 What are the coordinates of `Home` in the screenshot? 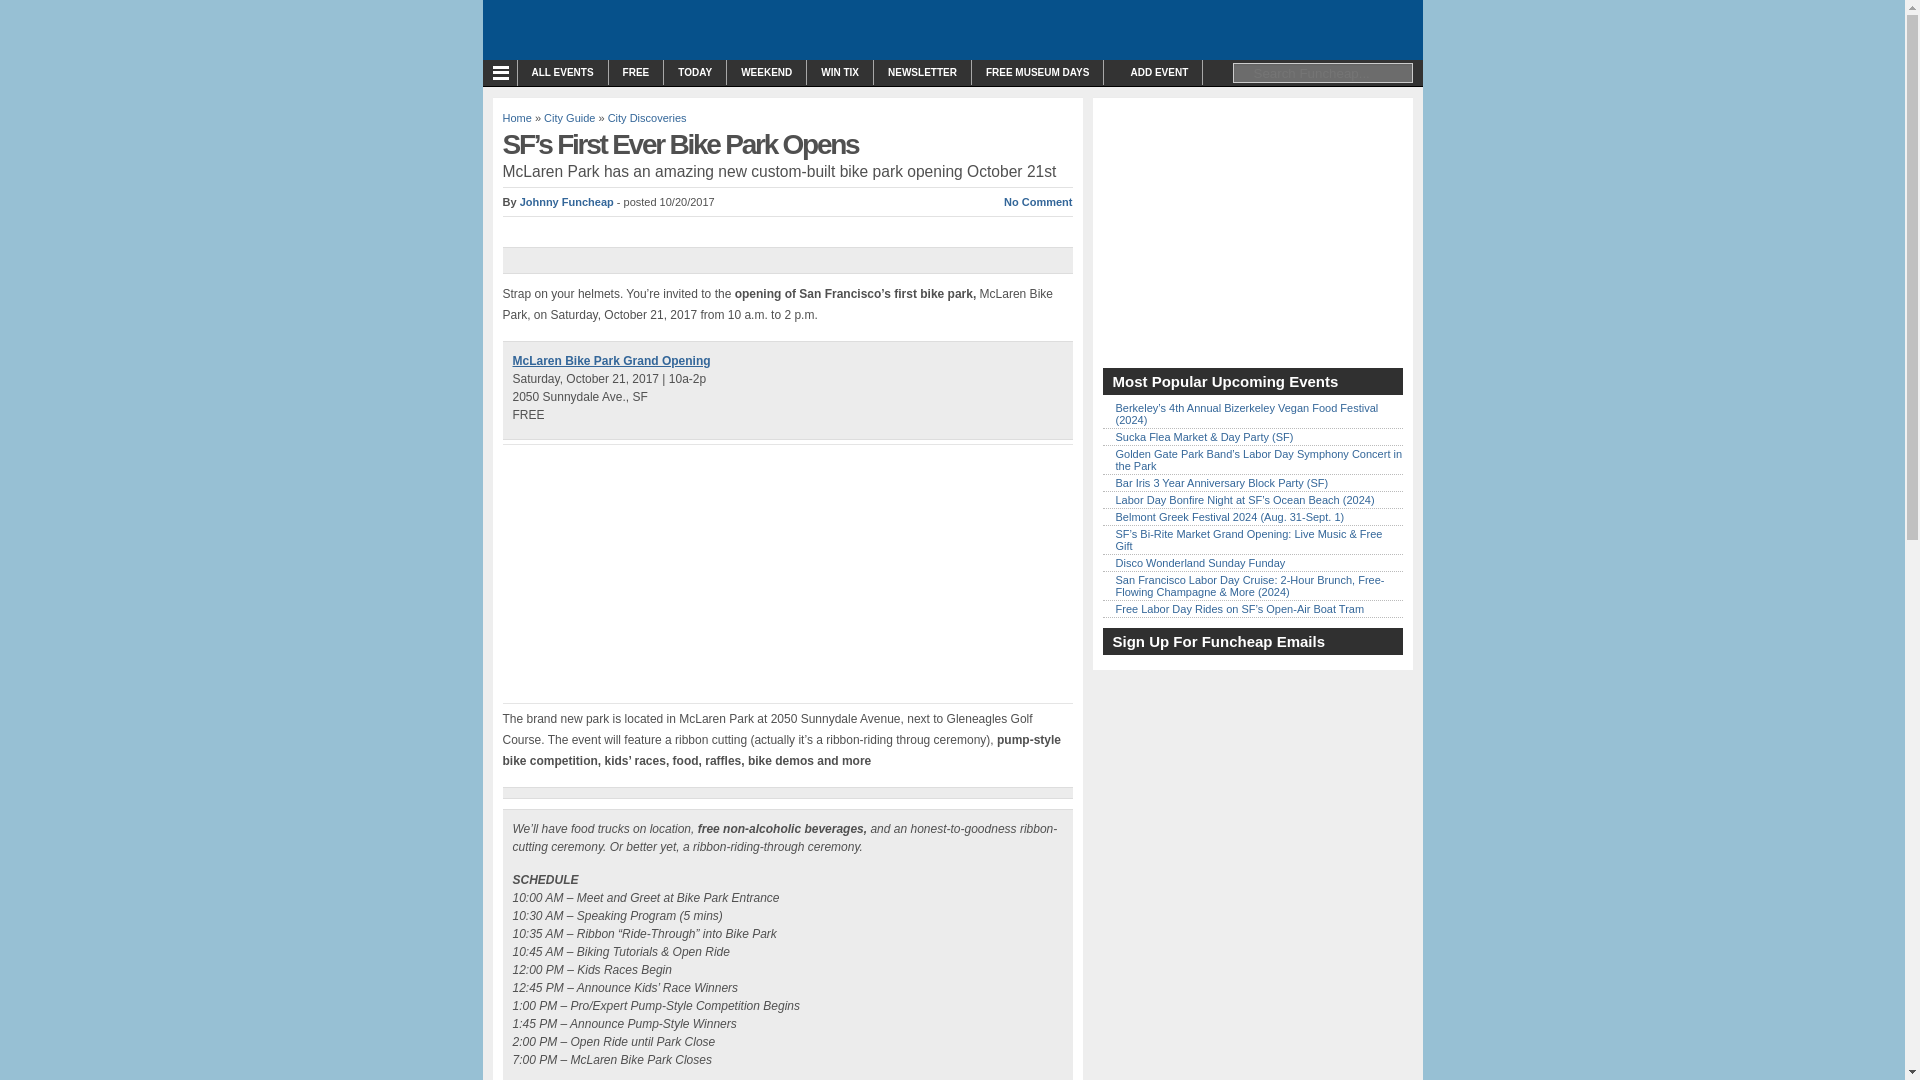 It's located at (516, 118).